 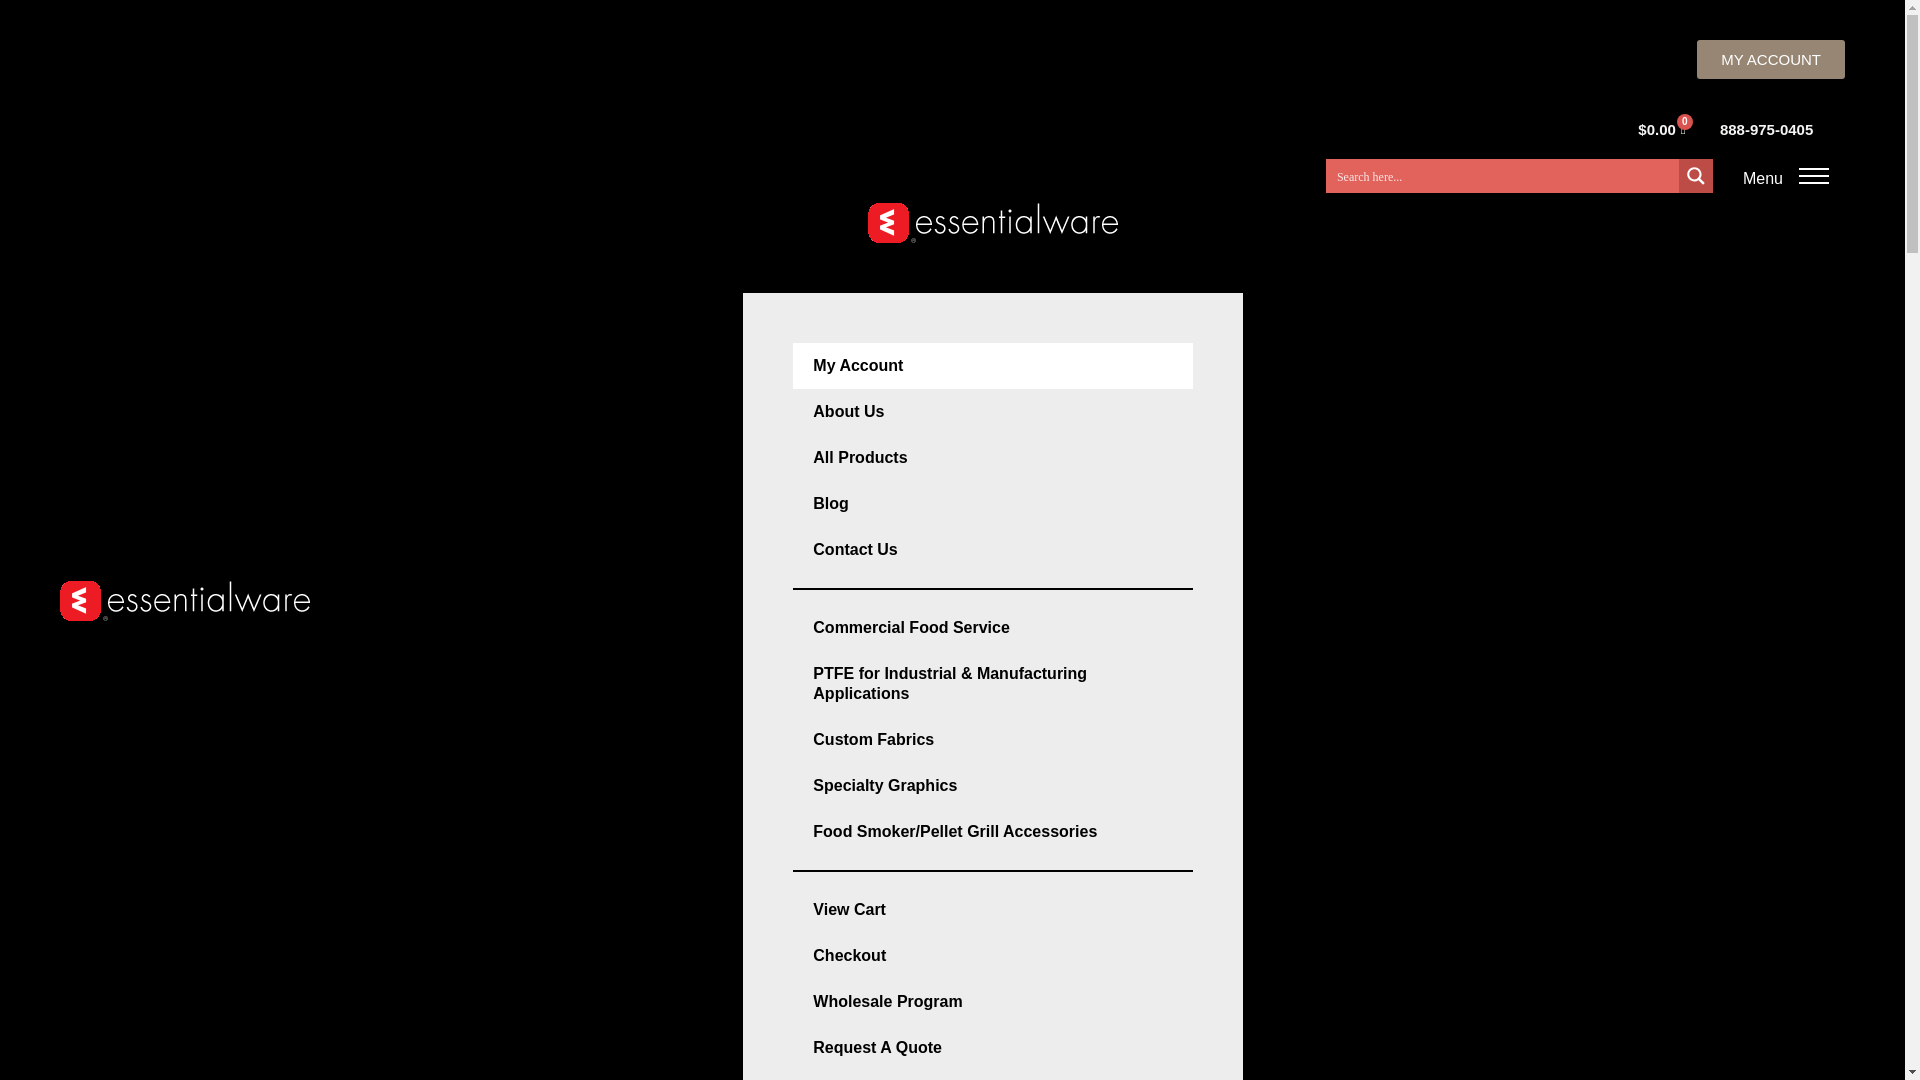 I want to click on MY ACCOUNT, so click(x=1771, y=58).